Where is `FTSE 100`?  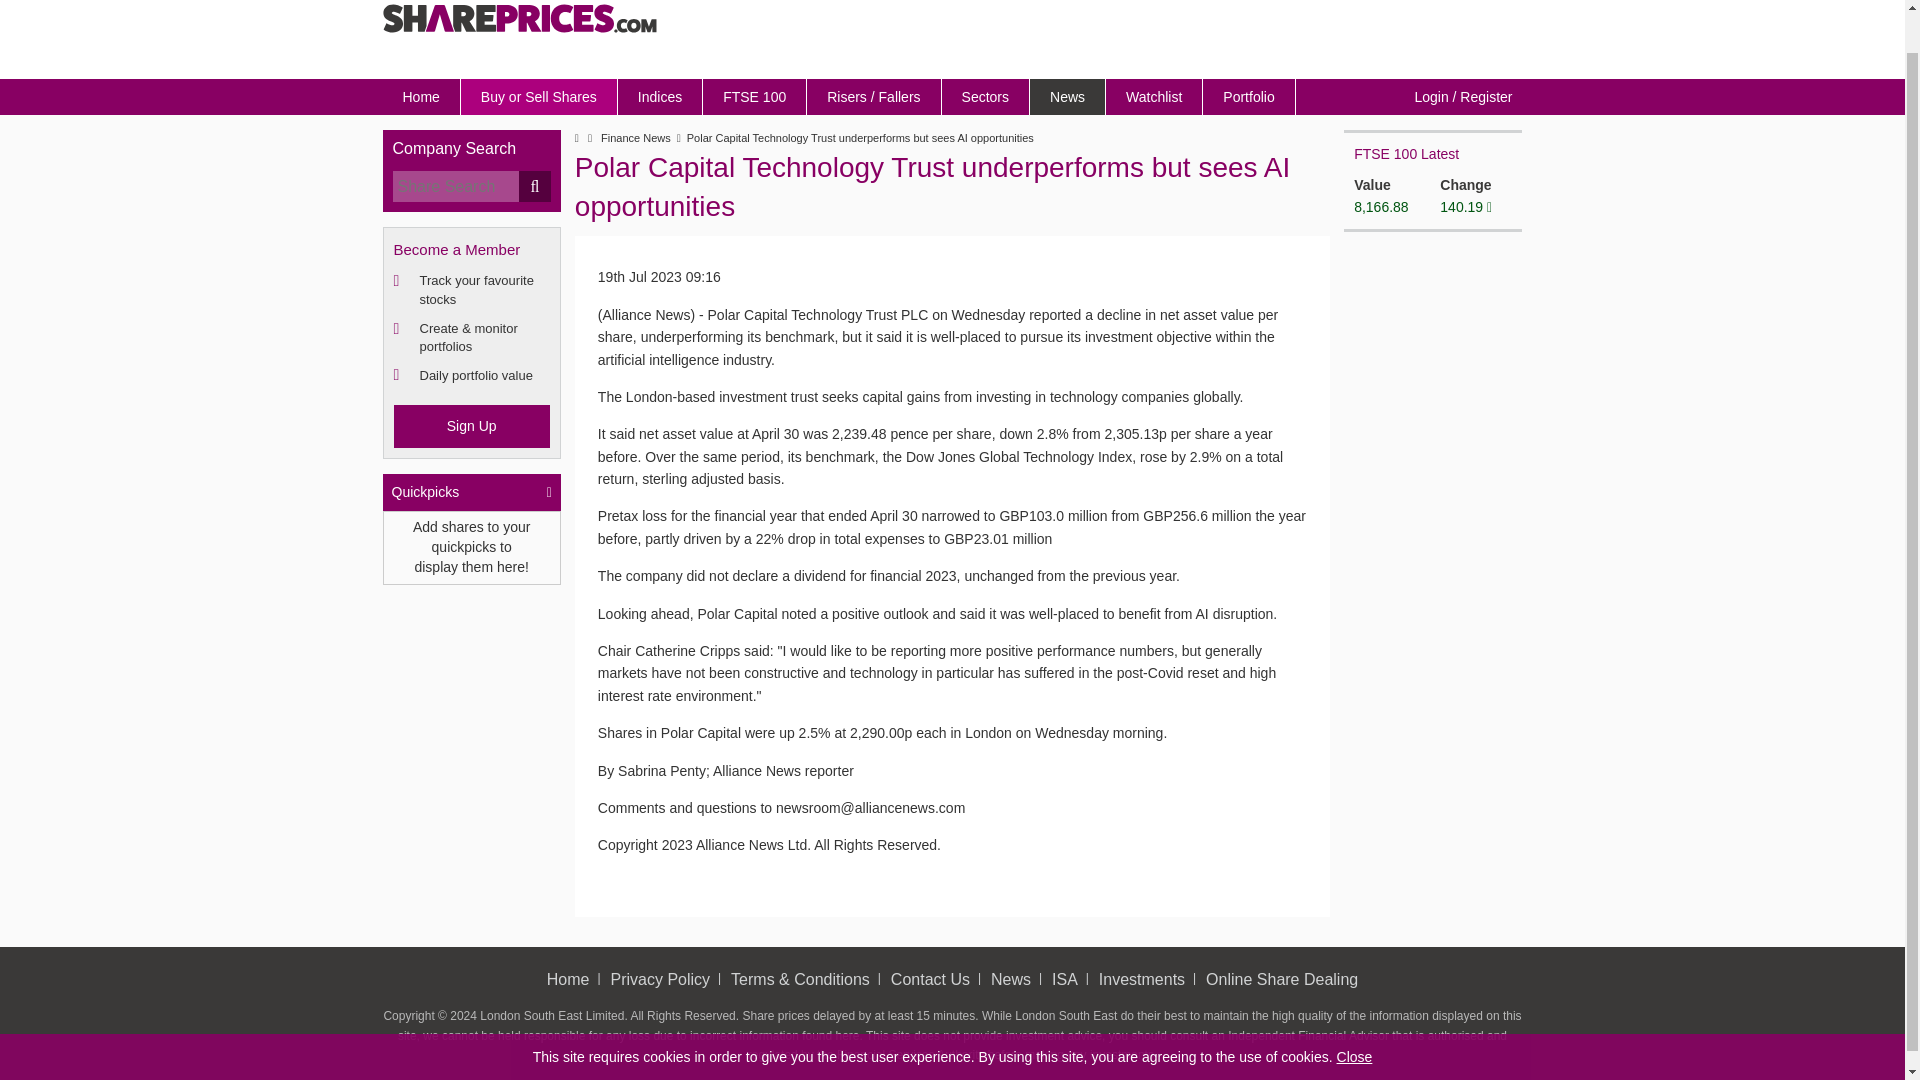 FTSE 100 is located at coordinates (754, 96).